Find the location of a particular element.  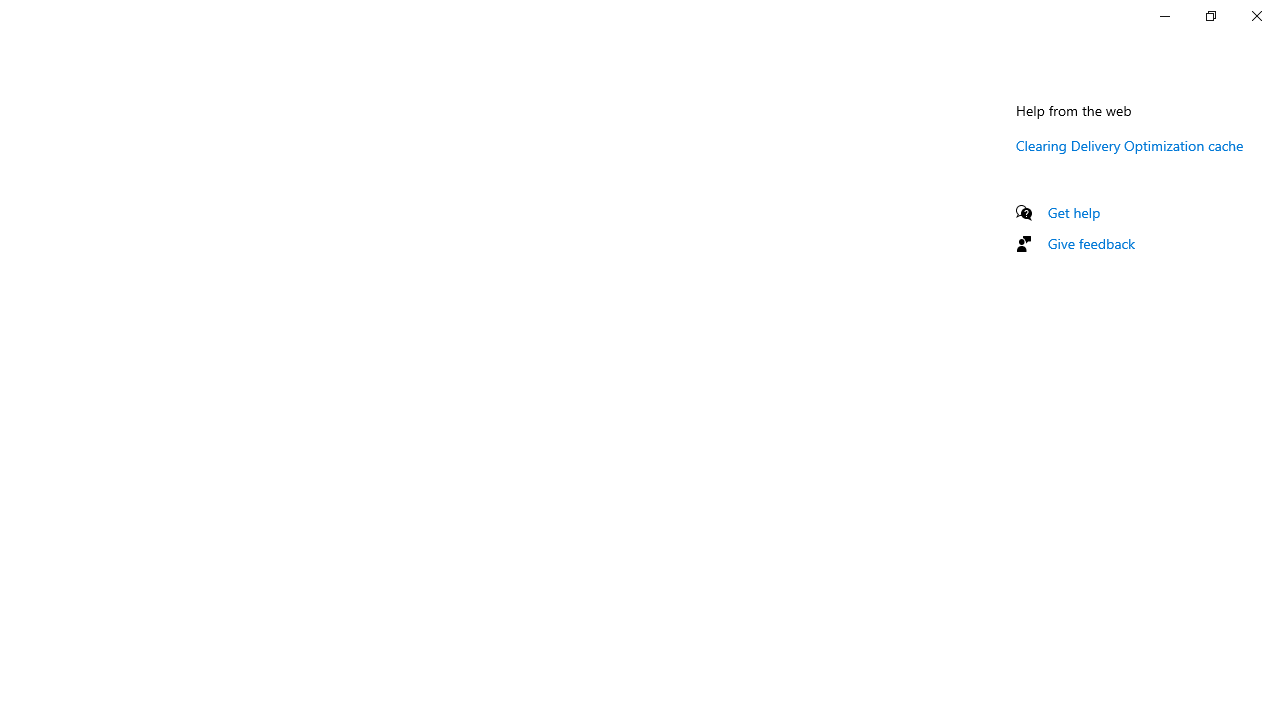

Get help is located at coordinates (1074, 212).